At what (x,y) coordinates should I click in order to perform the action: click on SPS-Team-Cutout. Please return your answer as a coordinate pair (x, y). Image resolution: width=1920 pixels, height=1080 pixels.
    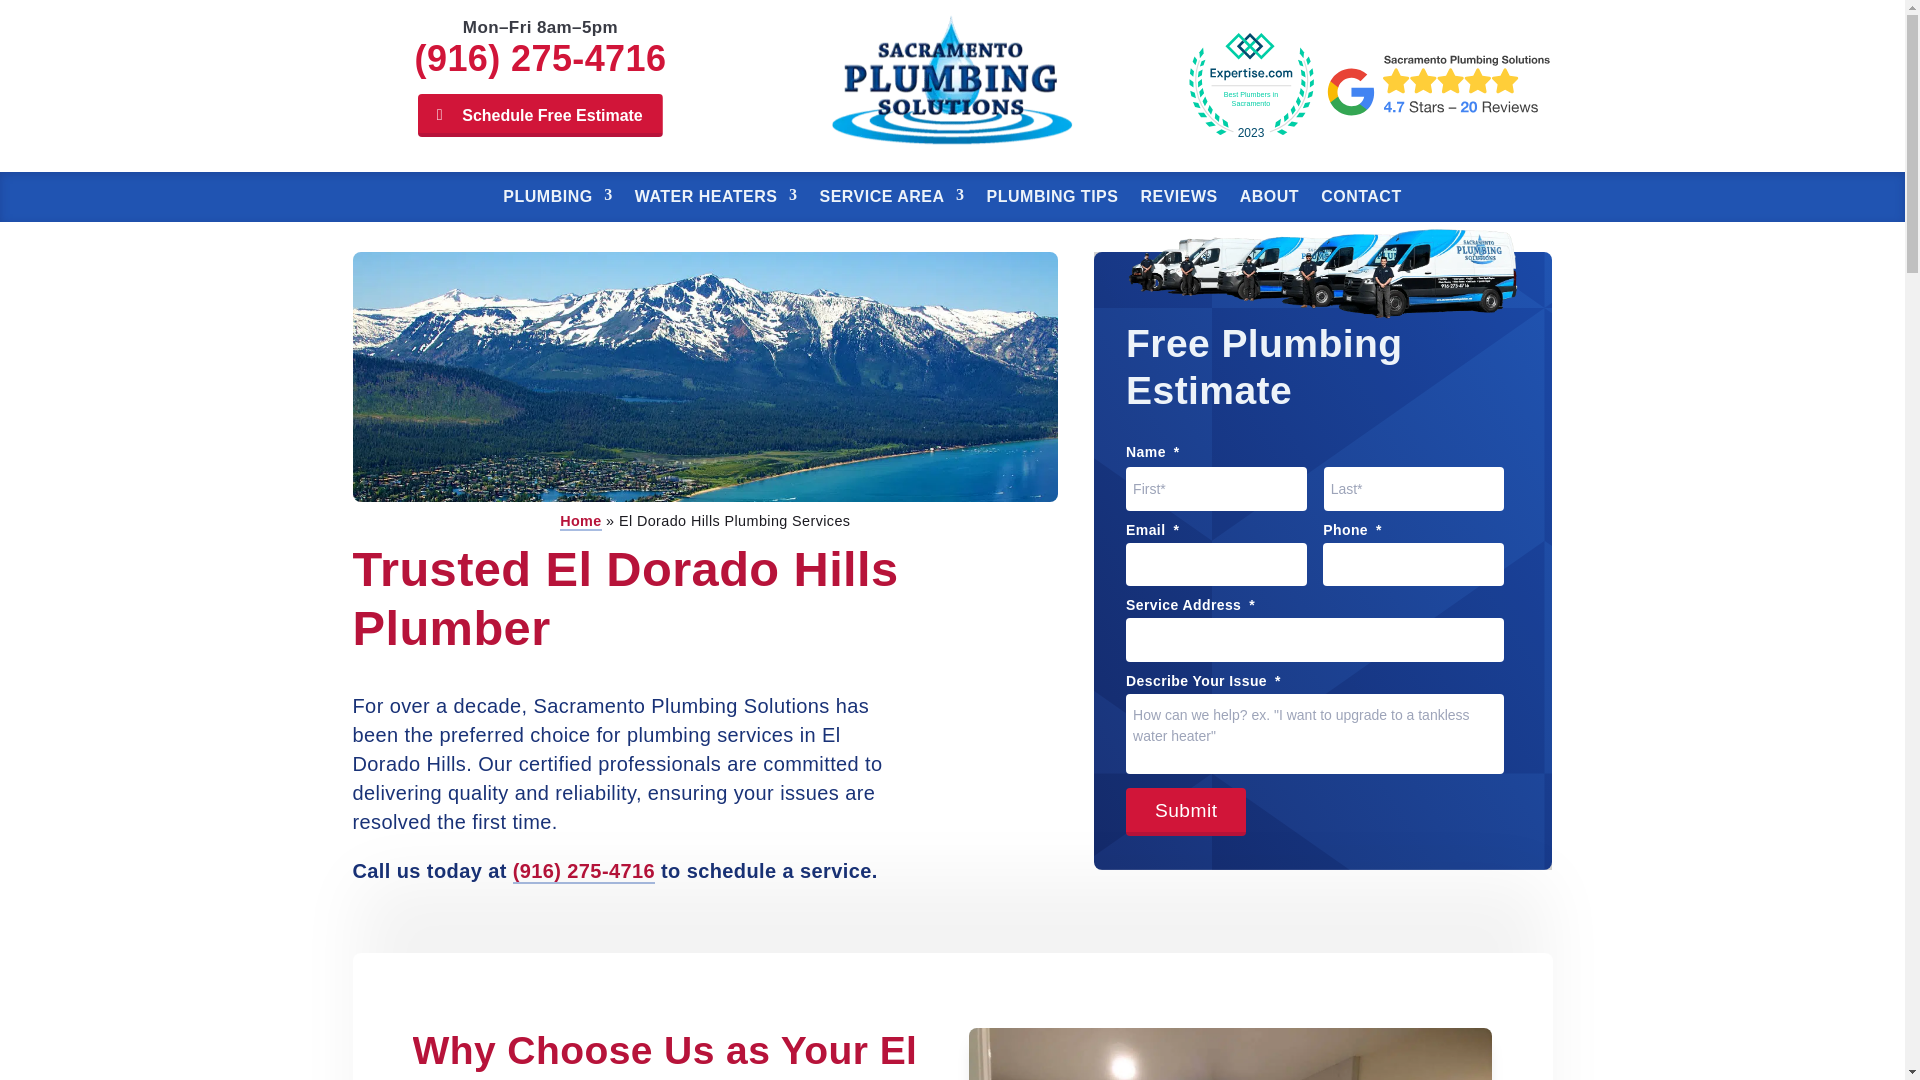
    Looking at the image, I should click on (1322, 315).